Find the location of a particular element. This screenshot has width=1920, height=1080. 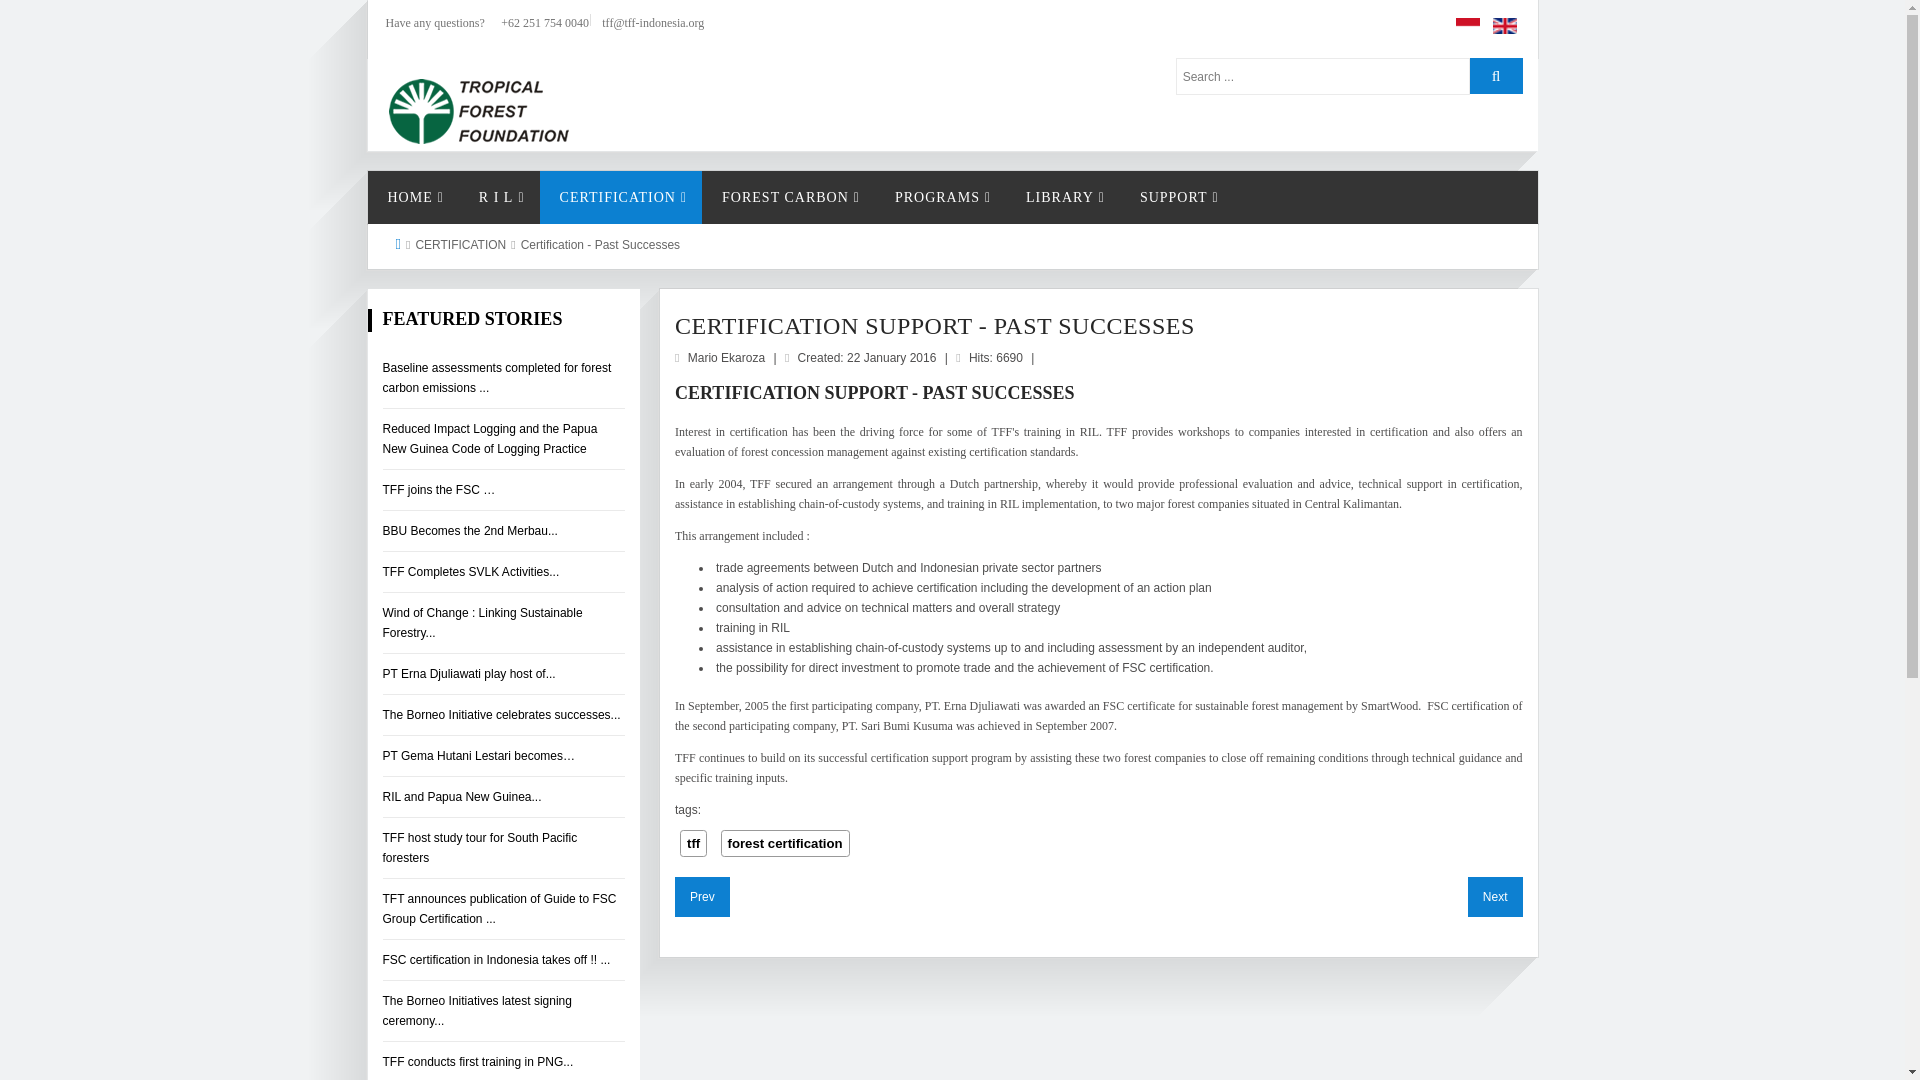

FOREST CARBON is located at coordinates (788, 196).